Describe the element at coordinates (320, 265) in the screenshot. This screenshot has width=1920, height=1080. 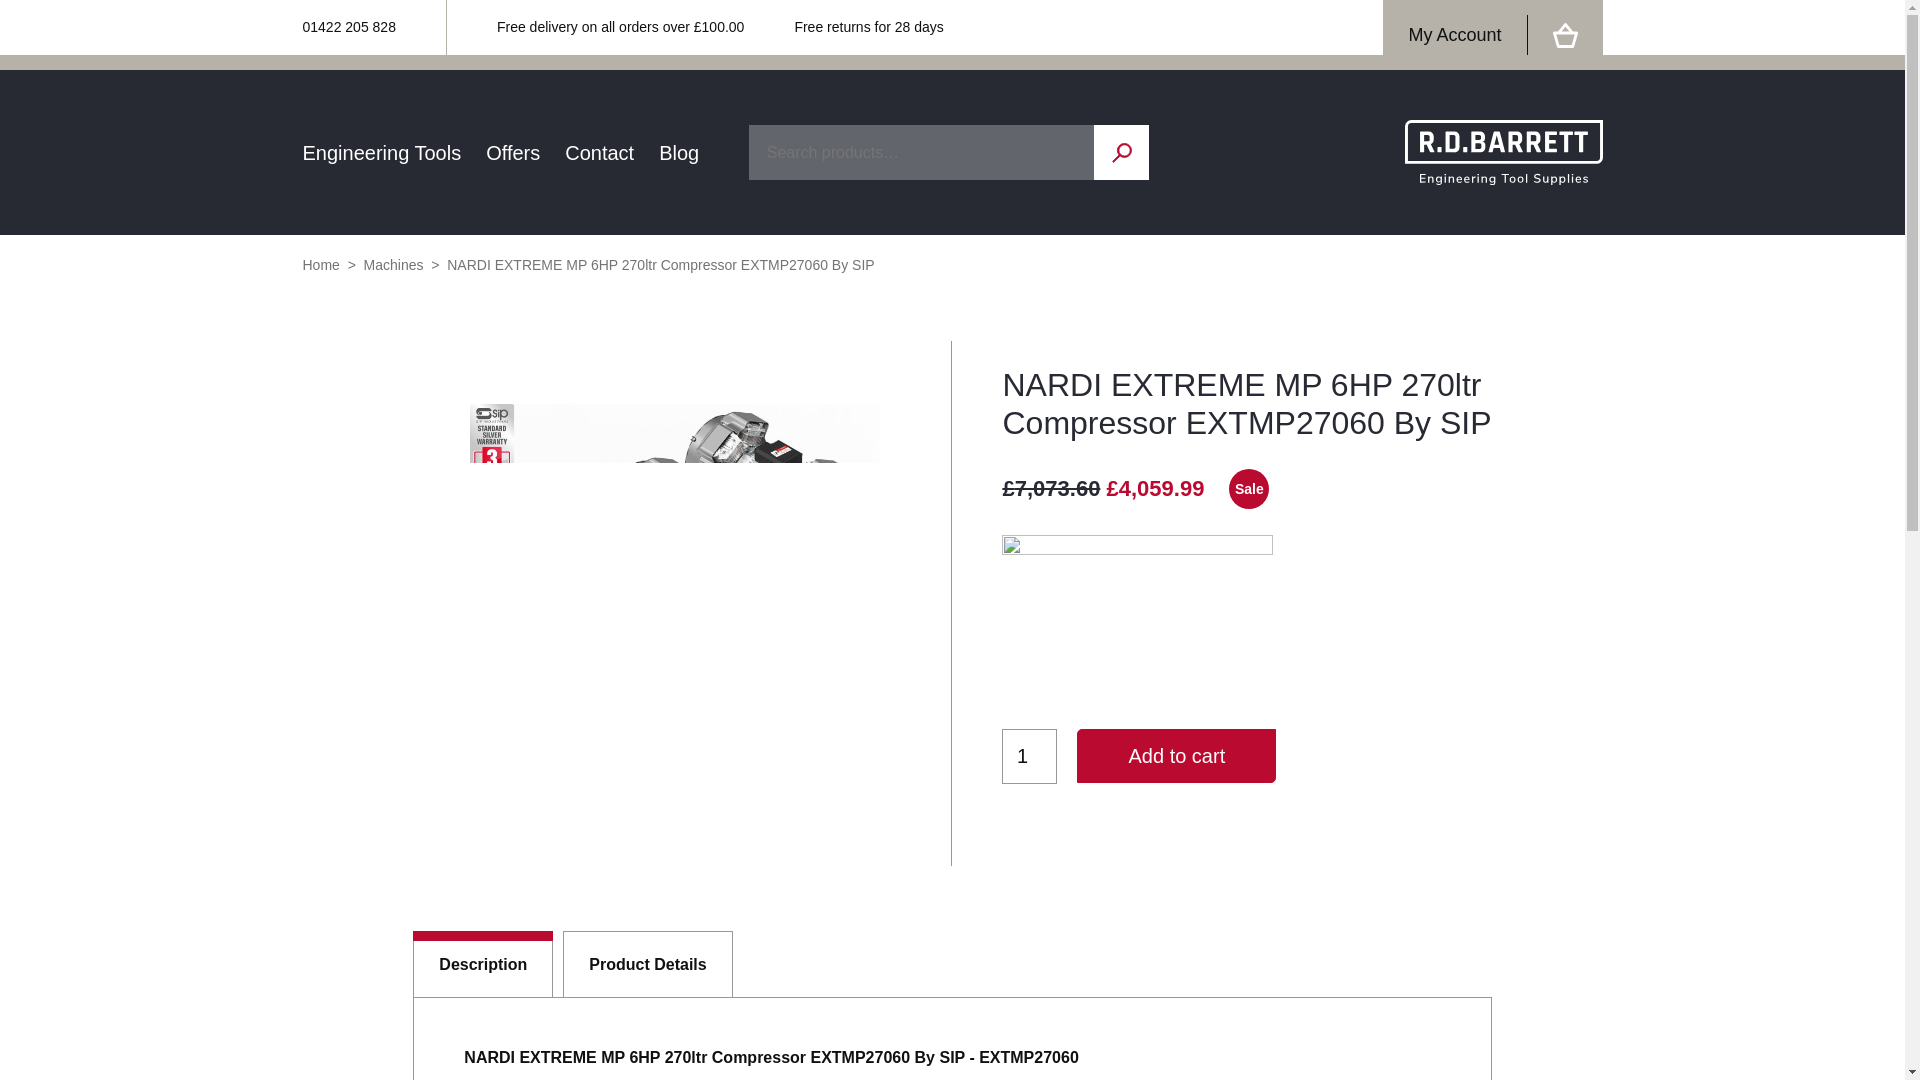
I see `Home` at that location.